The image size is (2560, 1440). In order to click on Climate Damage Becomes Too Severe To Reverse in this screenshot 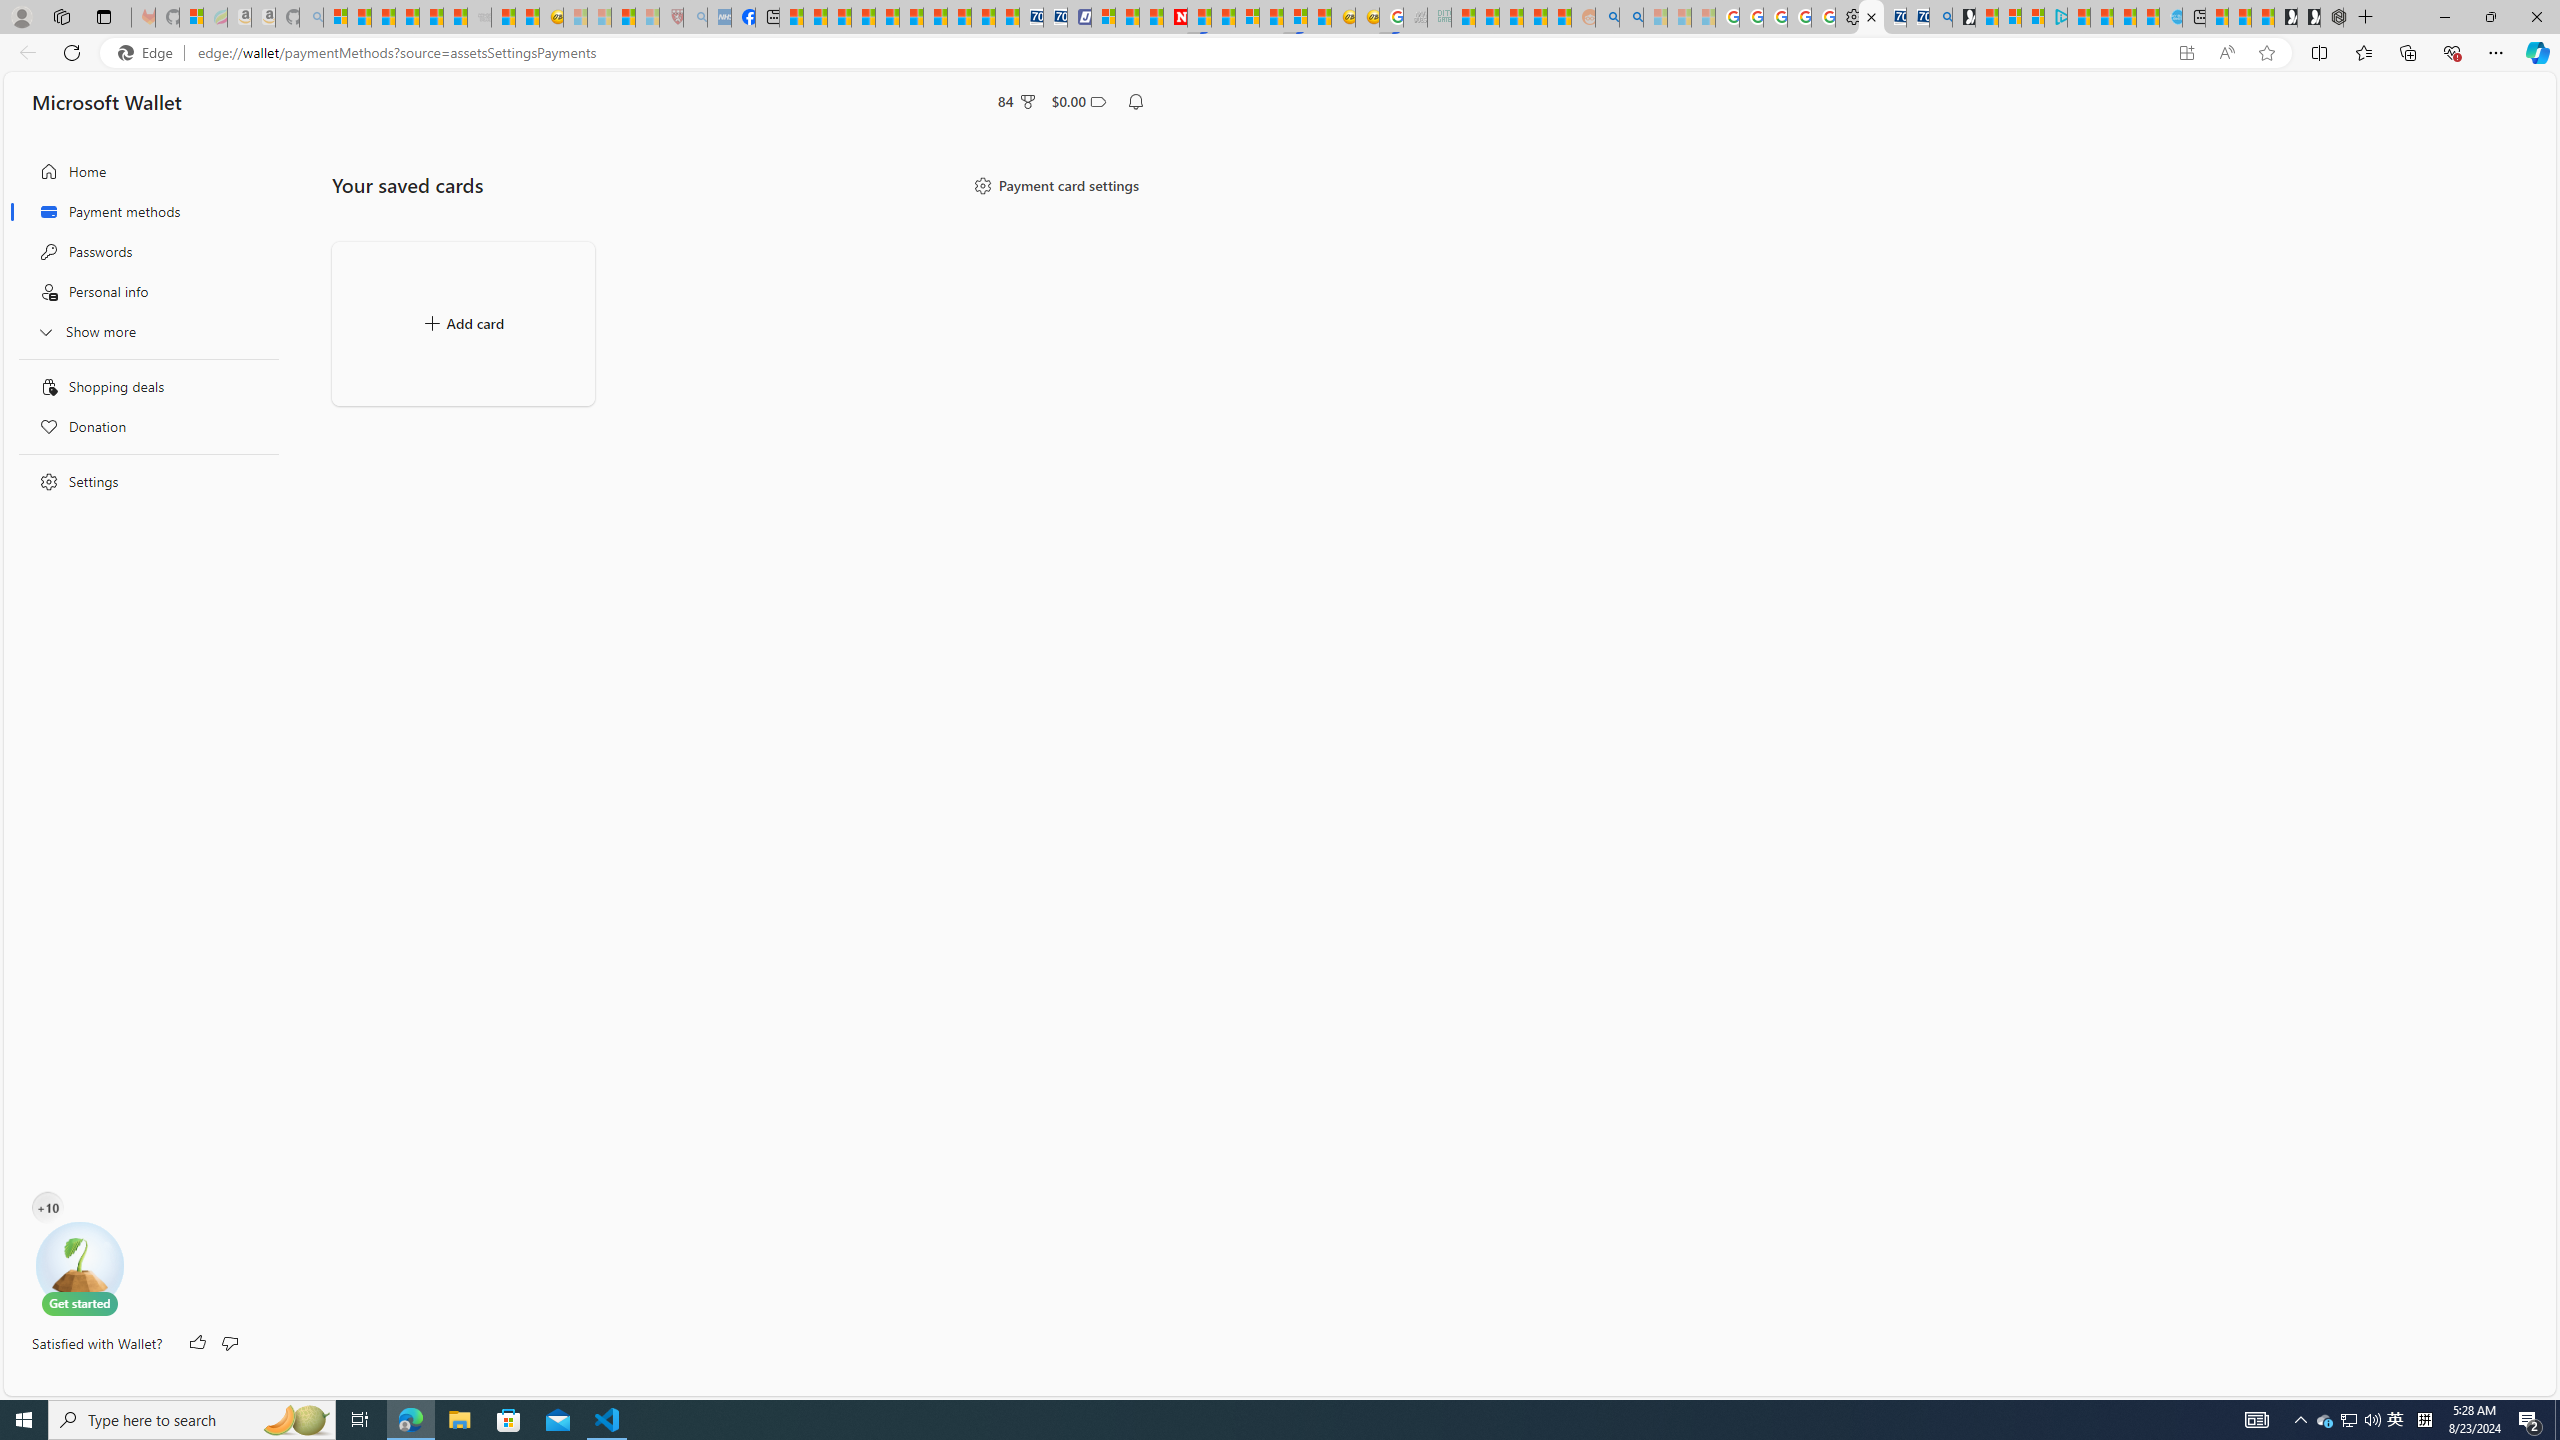, I will do `click(862, 17)`.